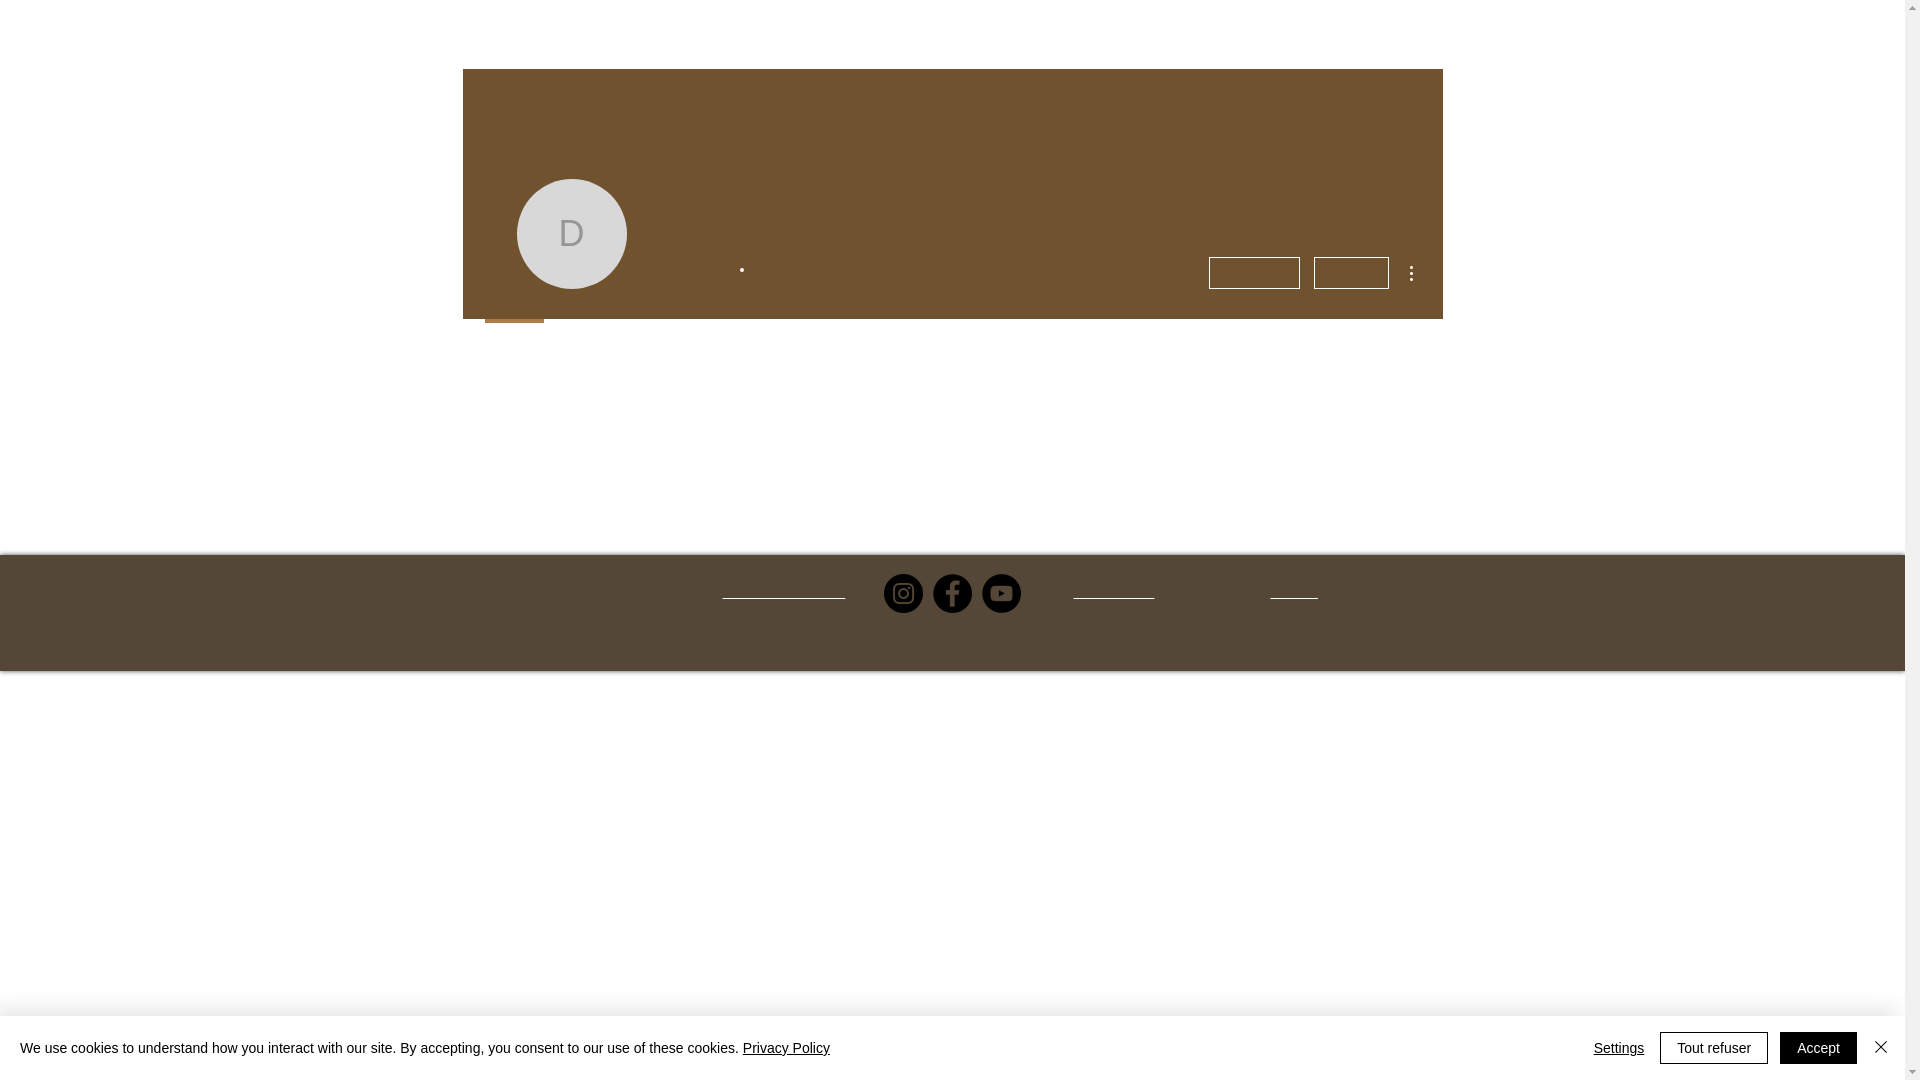 The image size is (1920, 1080). Describe the element at coordinates (1351, 273) in the screenshot. I see `Follow` at that location.